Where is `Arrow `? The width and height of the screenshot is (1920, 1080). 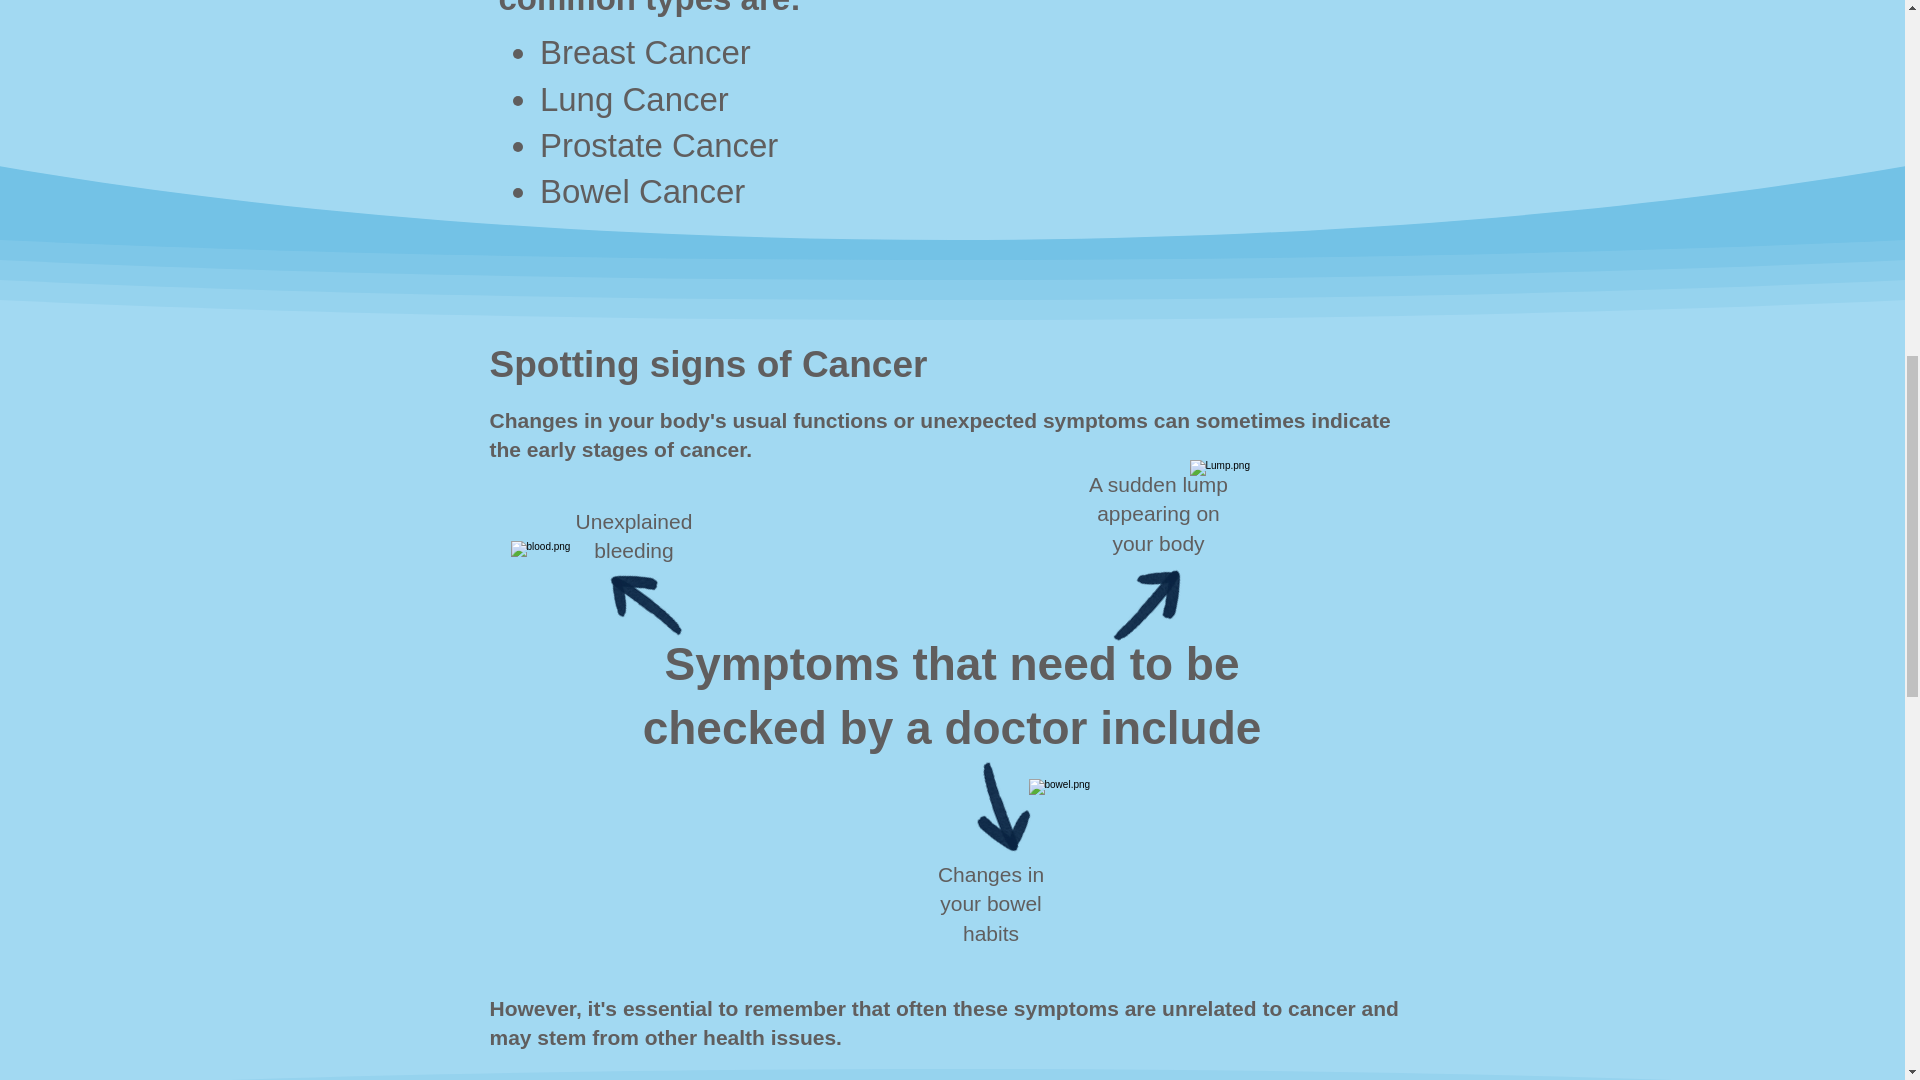 Arrow  is located at coordinates (1121, 578).